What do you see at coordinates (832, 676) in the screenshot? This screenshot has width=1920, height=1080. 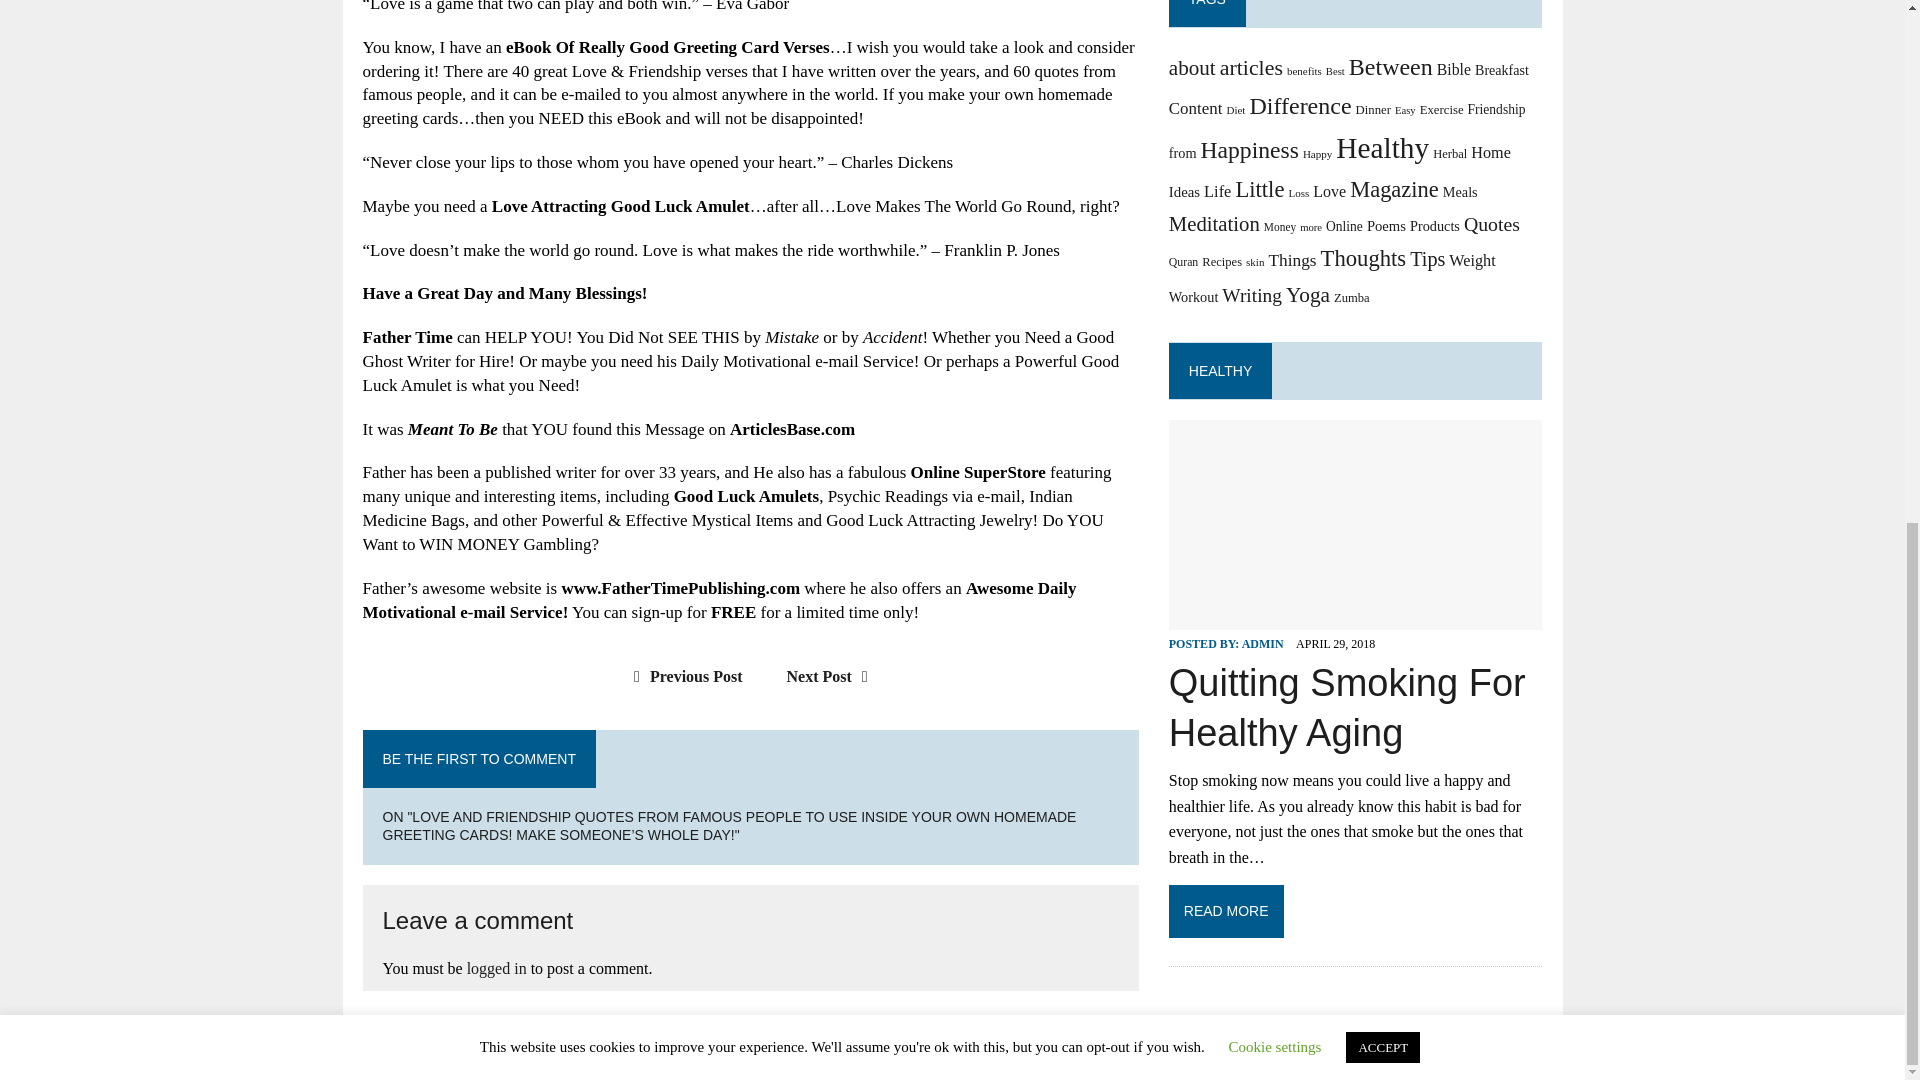 I see `Next Post` at bounding box center [832, 676].